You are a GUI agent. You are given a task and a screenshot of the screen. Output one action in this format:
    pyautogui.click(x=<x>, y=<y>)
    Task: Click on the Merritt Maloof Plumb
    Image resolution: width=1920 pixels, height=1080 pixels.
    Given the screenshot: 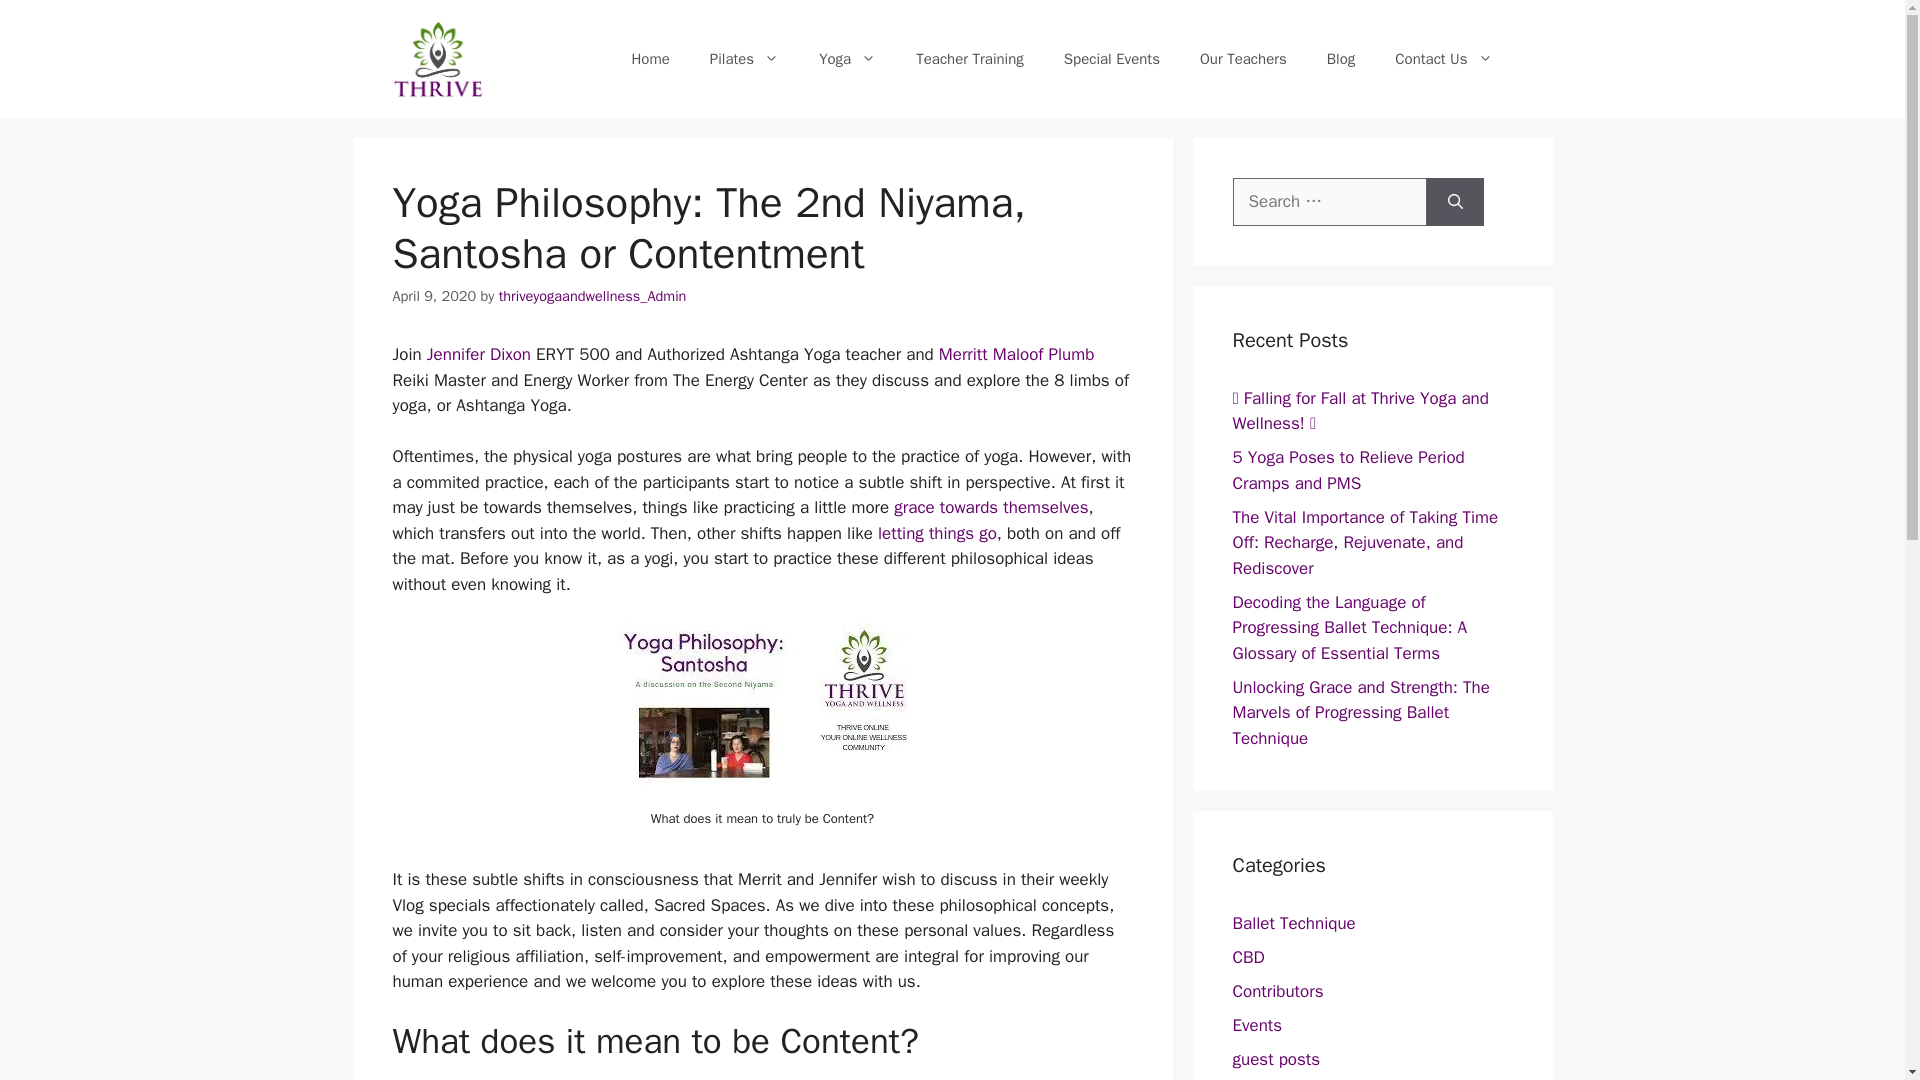 What is the action you would take?
    pyautogui.click(x=1016, y=354)
    